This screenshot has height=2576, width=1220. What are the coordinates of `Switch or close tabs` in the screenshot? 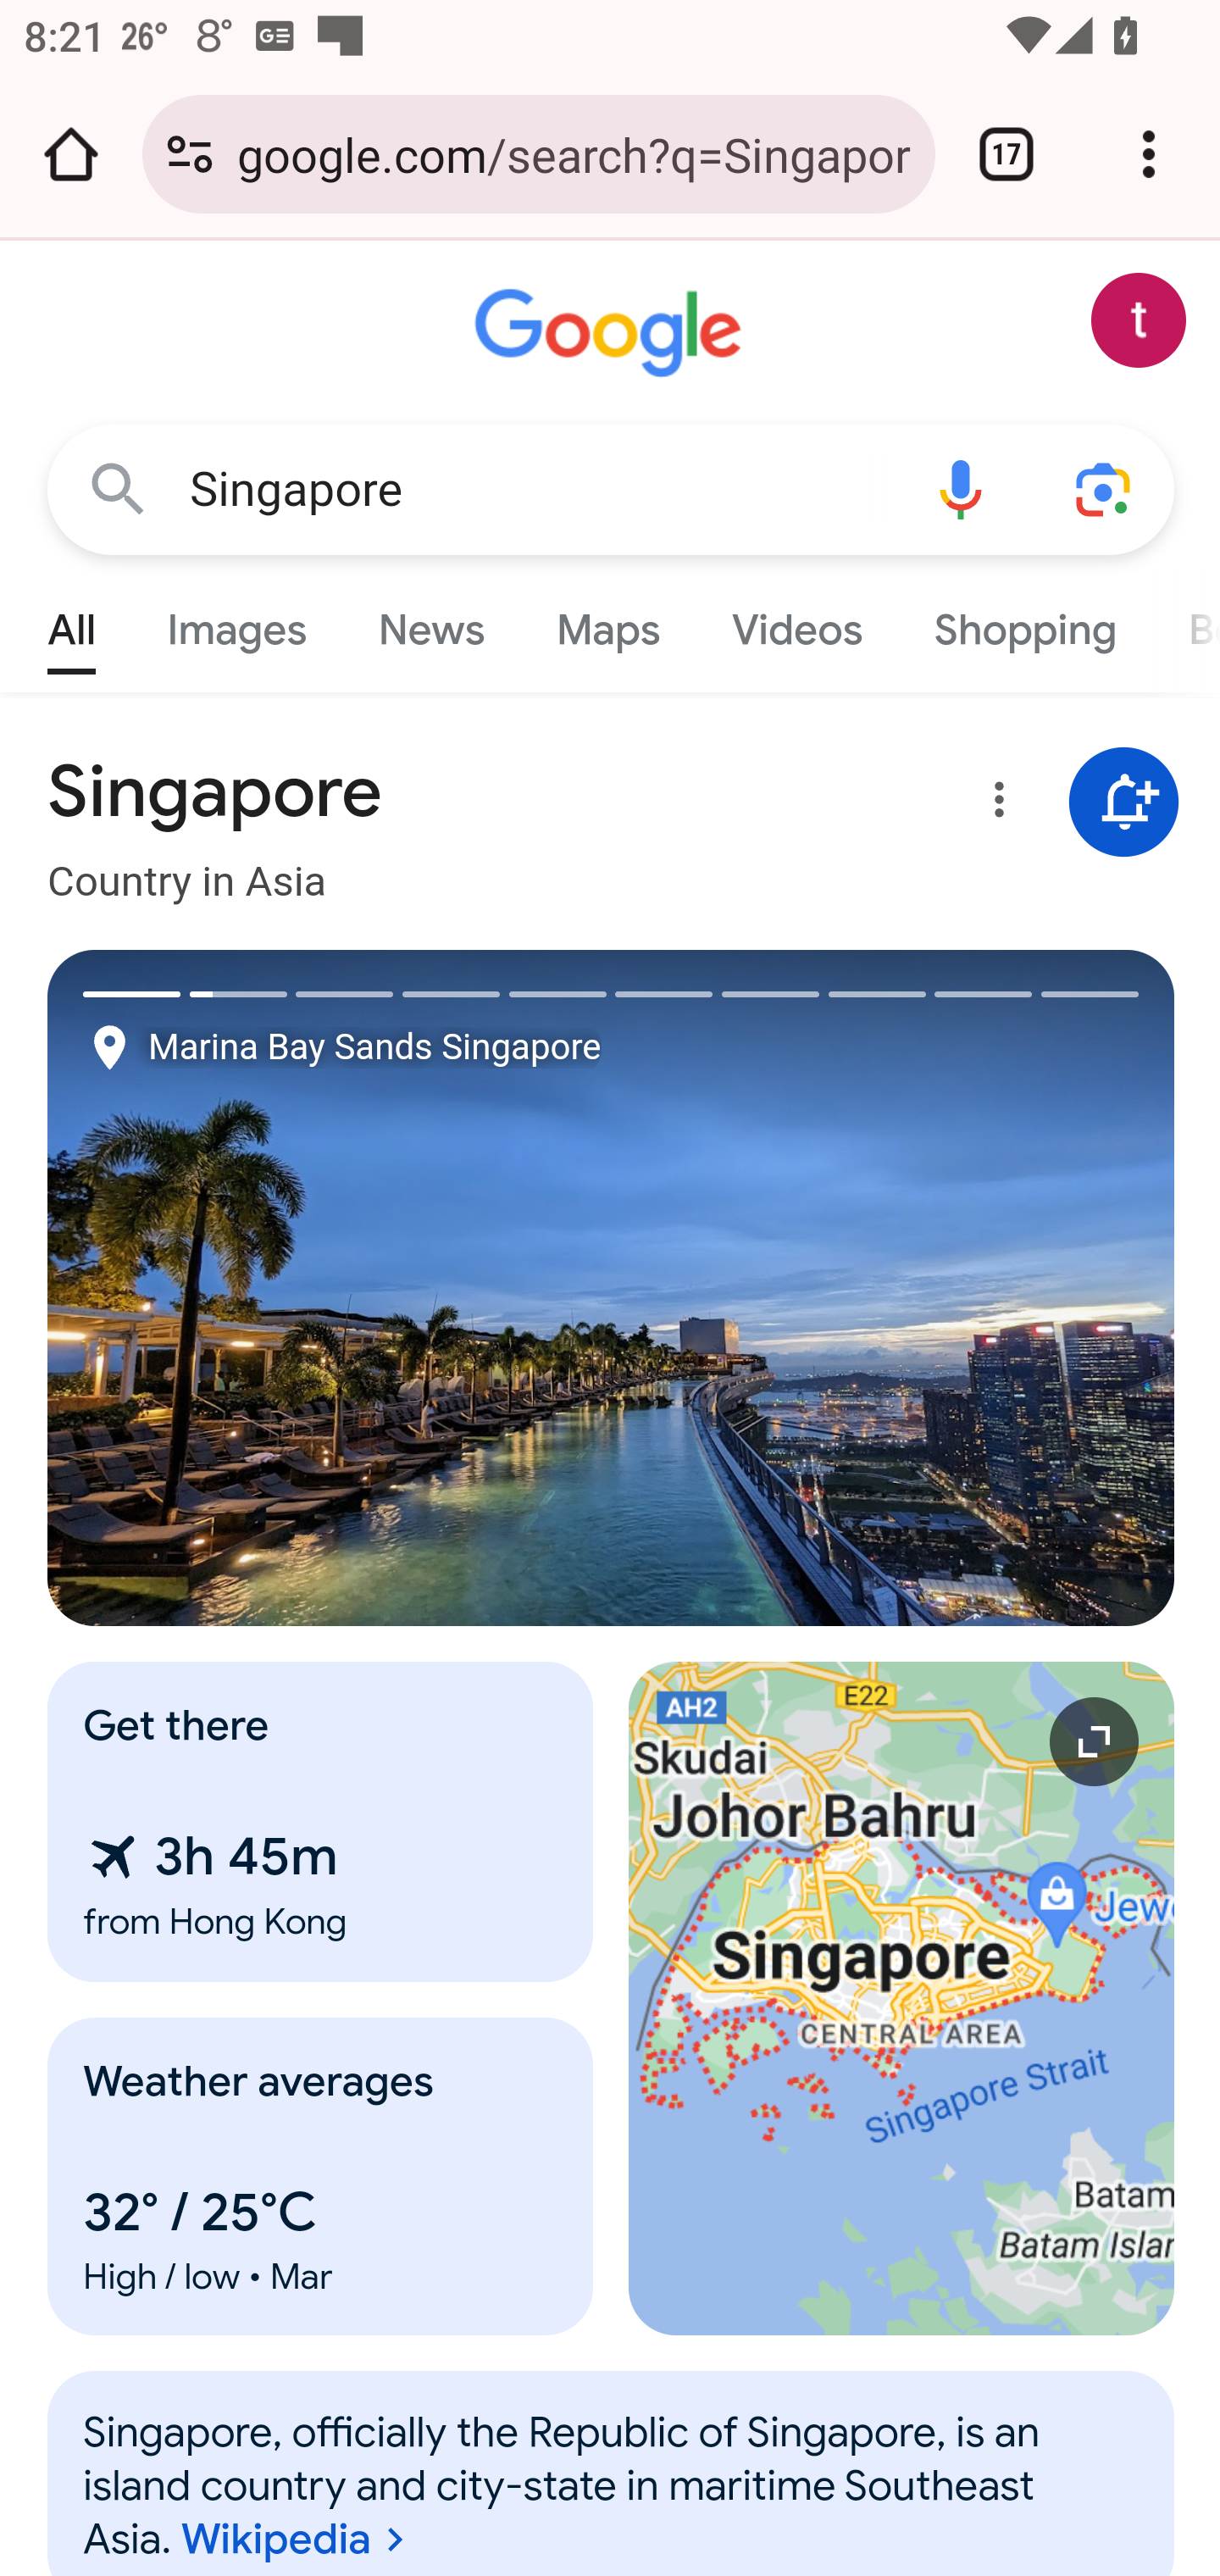 It's located at (1006, 154).